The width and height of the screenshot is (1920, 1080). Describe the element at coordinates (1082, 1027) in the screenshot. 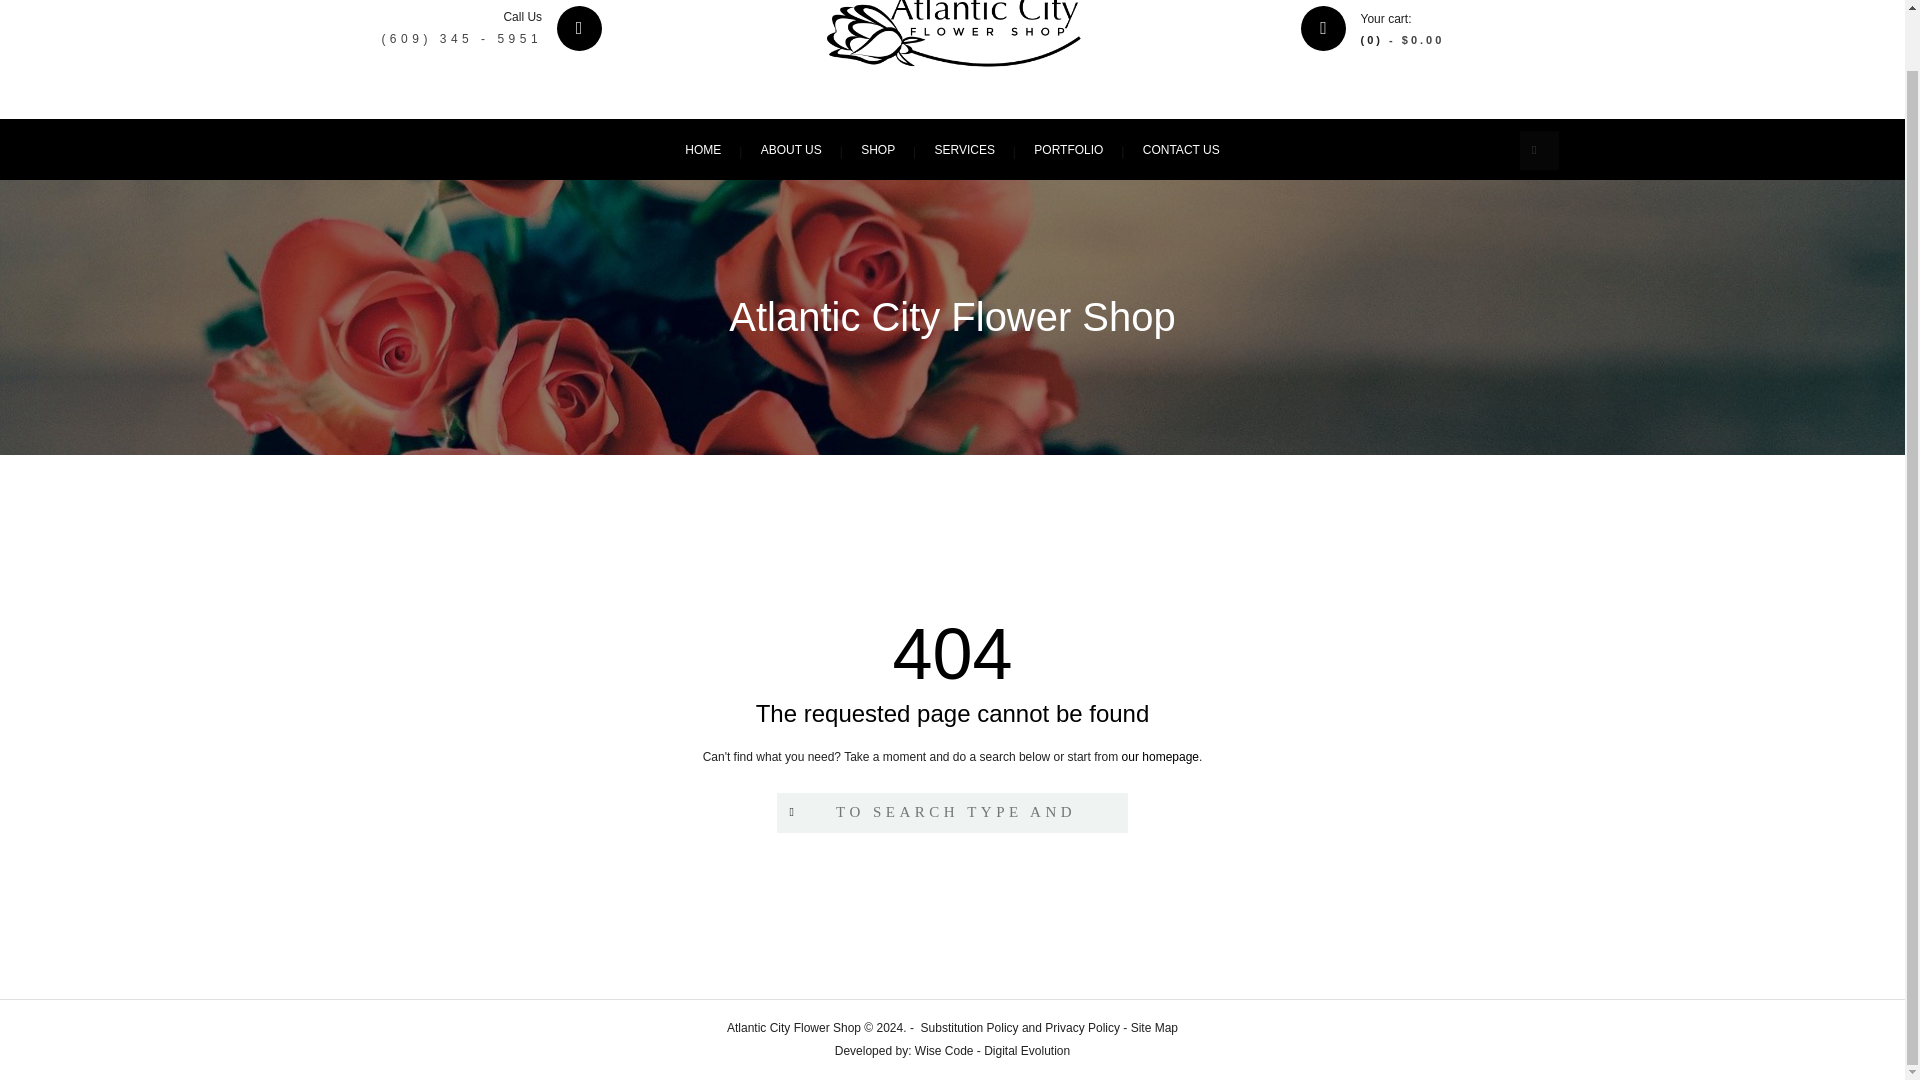

I see `Privacy Policy` at that location.